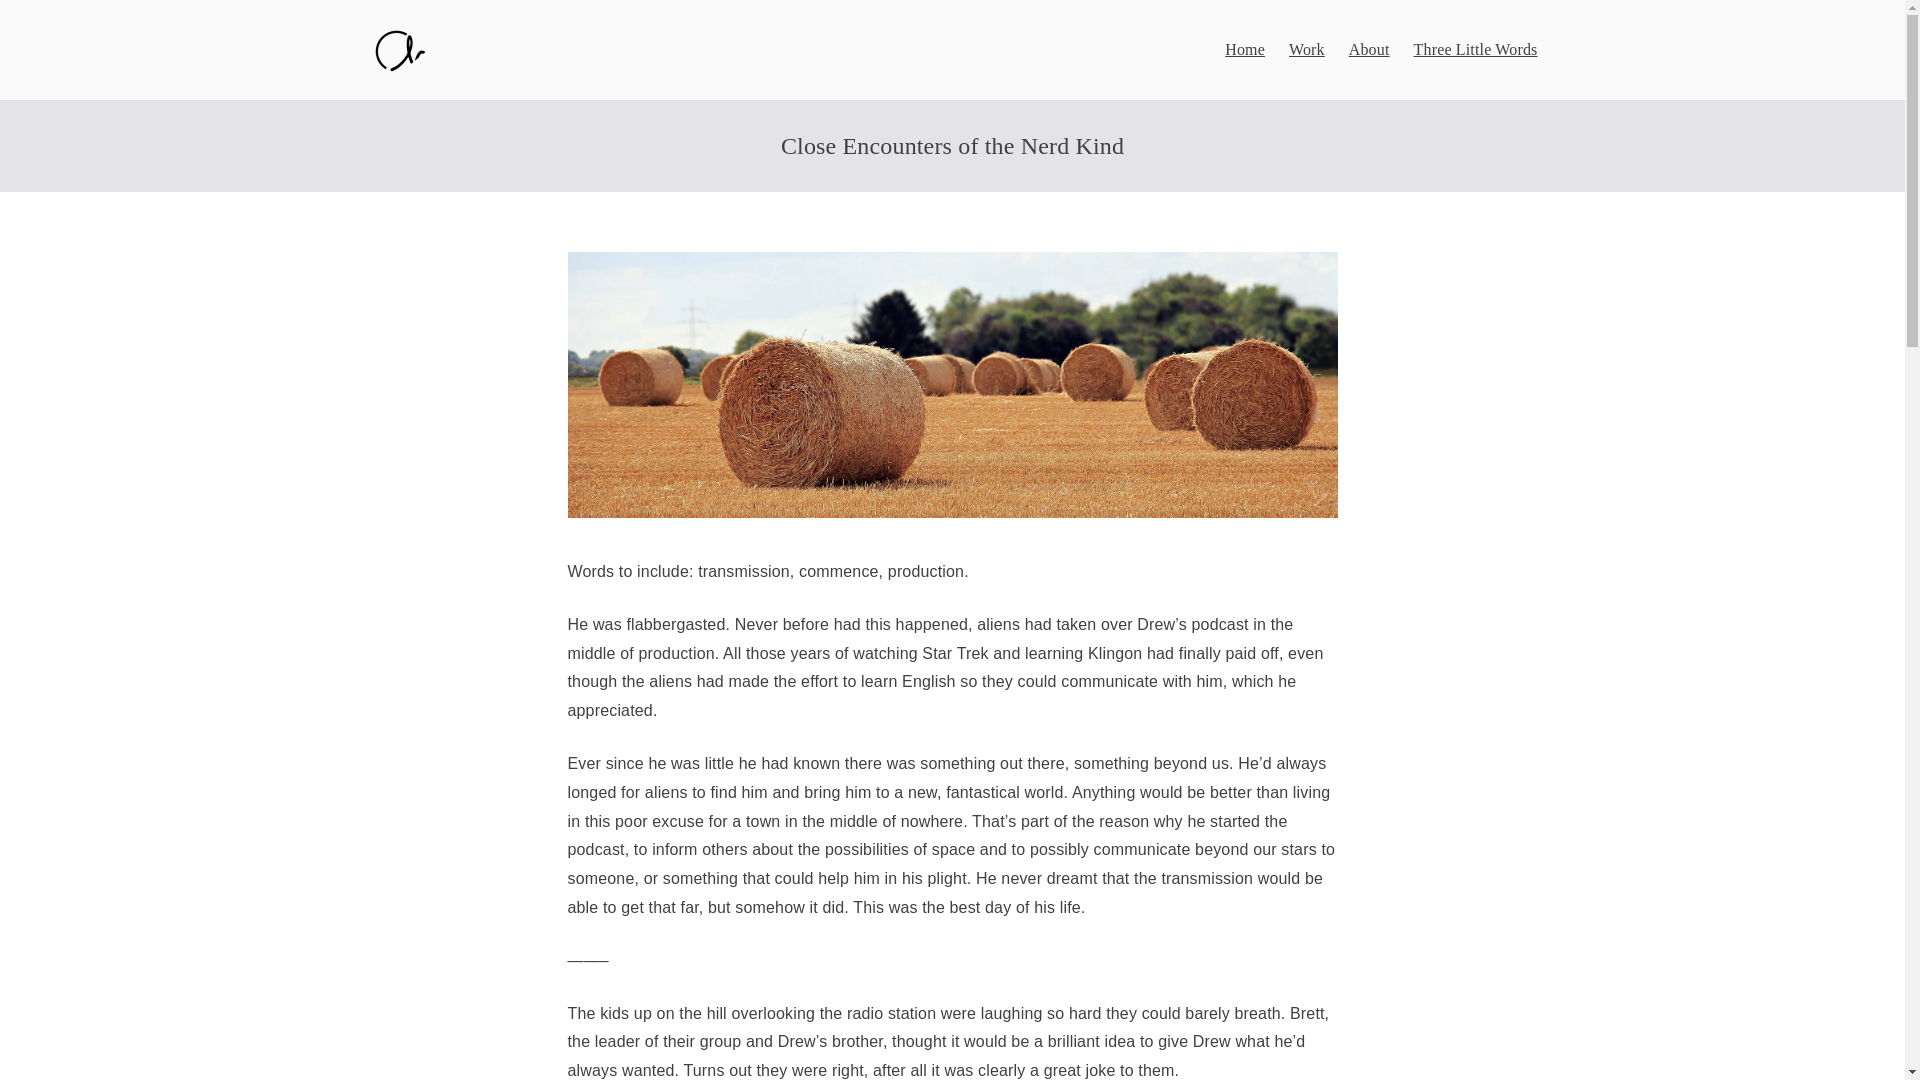  I want to click on Home, so click(1244, 50).